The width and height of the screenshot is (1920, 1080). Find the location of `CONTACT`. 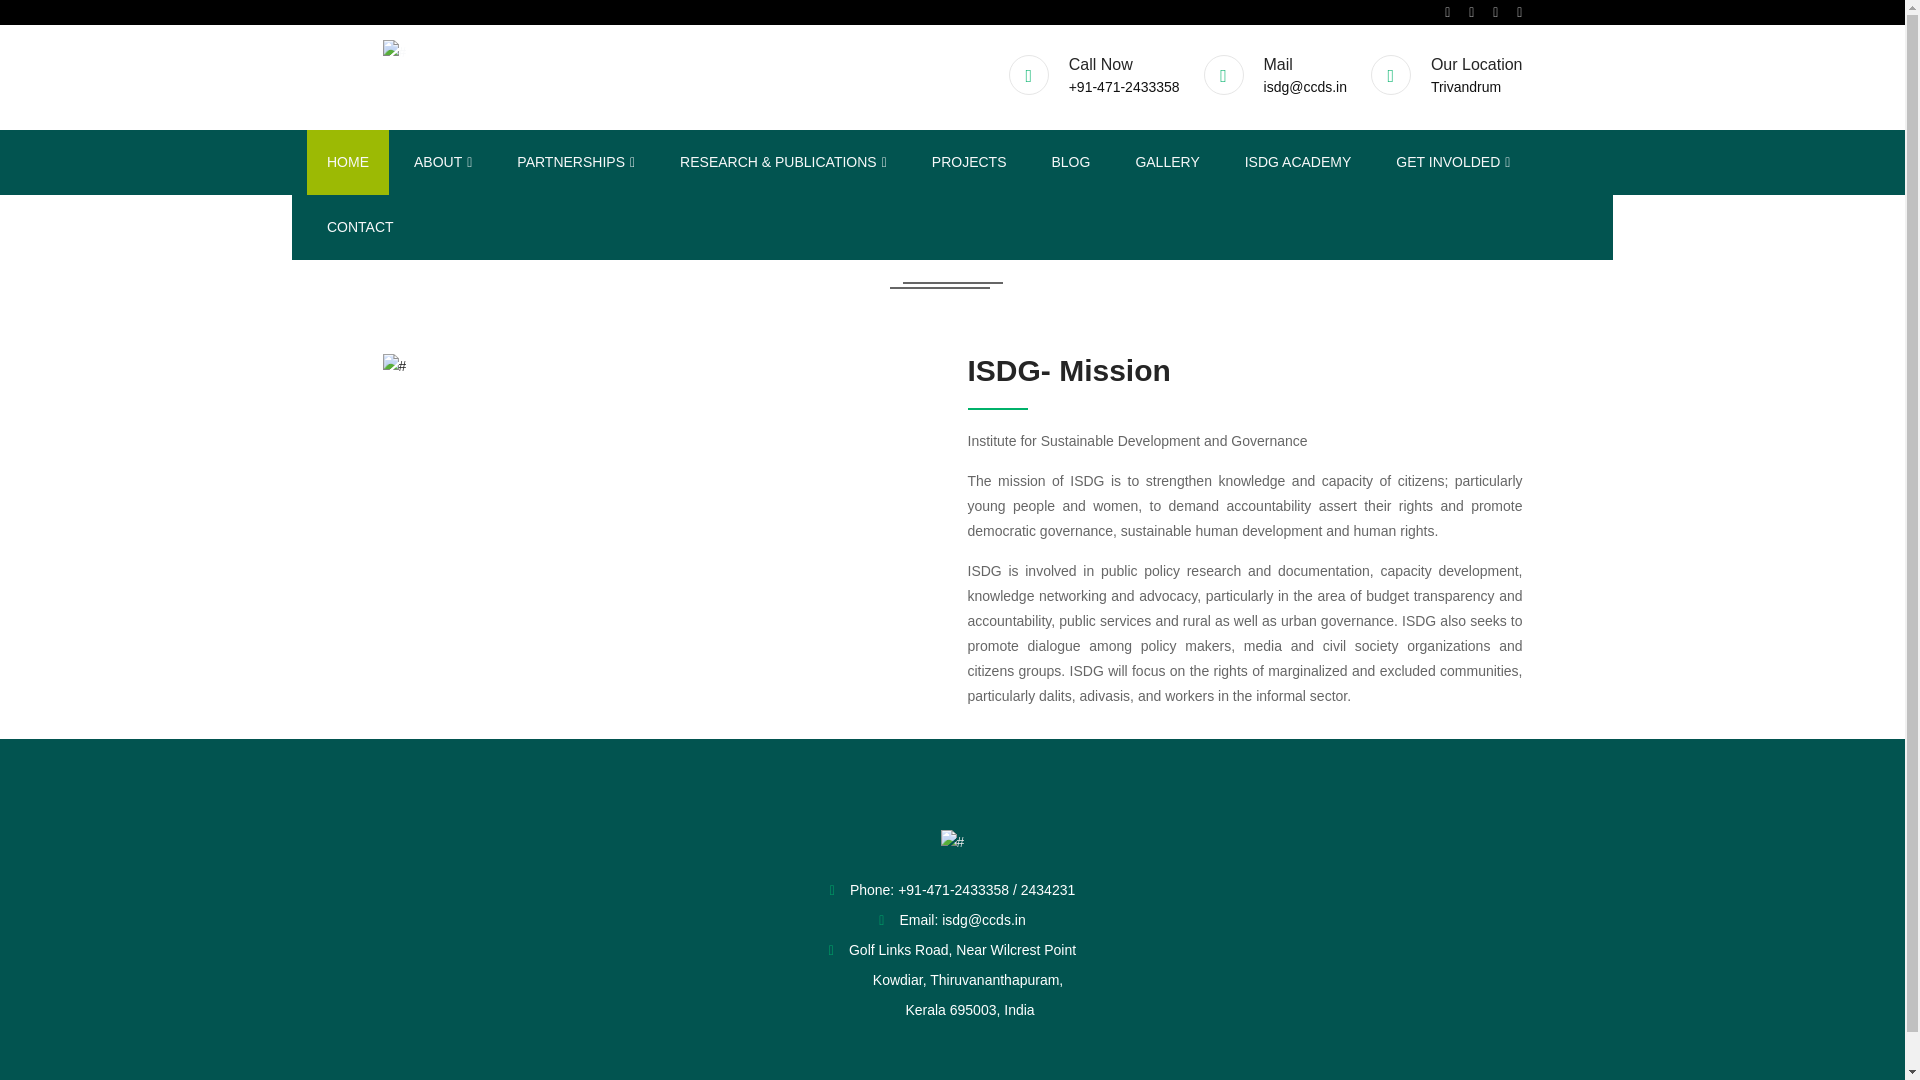

CONTACT is located at coordinates (360, 228).